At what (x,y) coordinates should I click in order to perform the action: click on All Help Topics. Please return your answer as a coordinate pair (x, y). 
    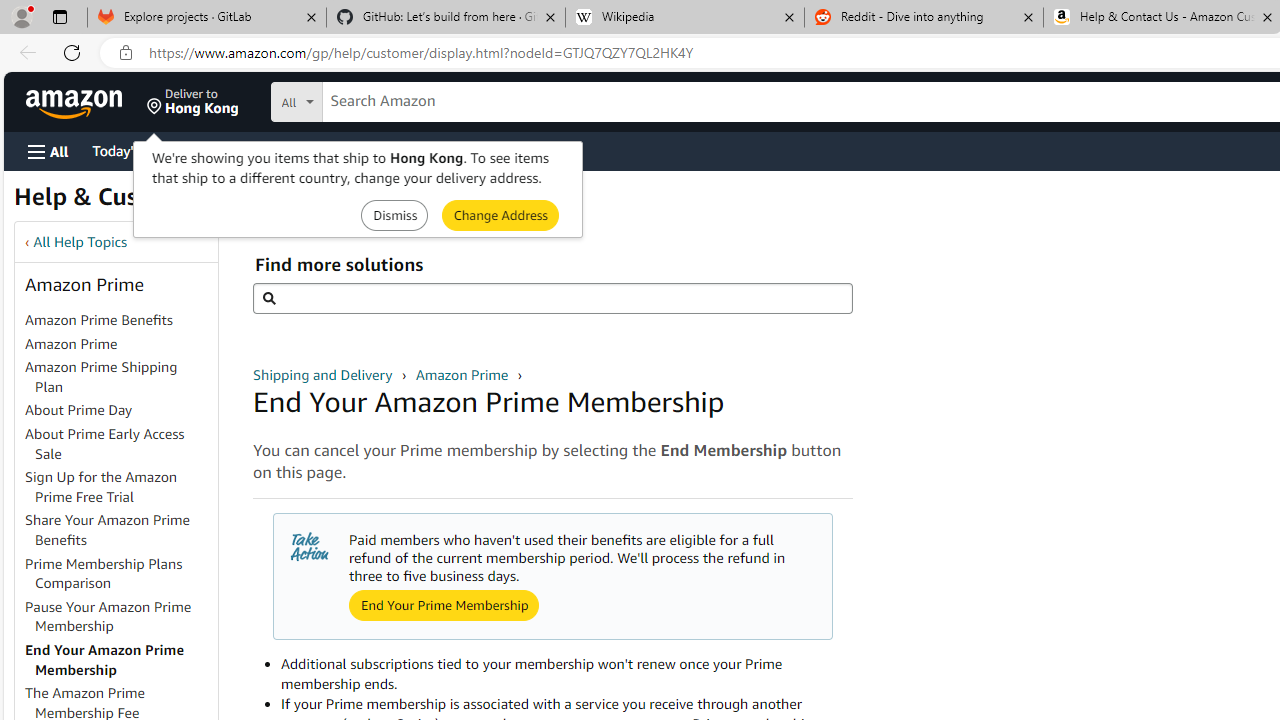
    Looking at the image, I should click on (80, 242).